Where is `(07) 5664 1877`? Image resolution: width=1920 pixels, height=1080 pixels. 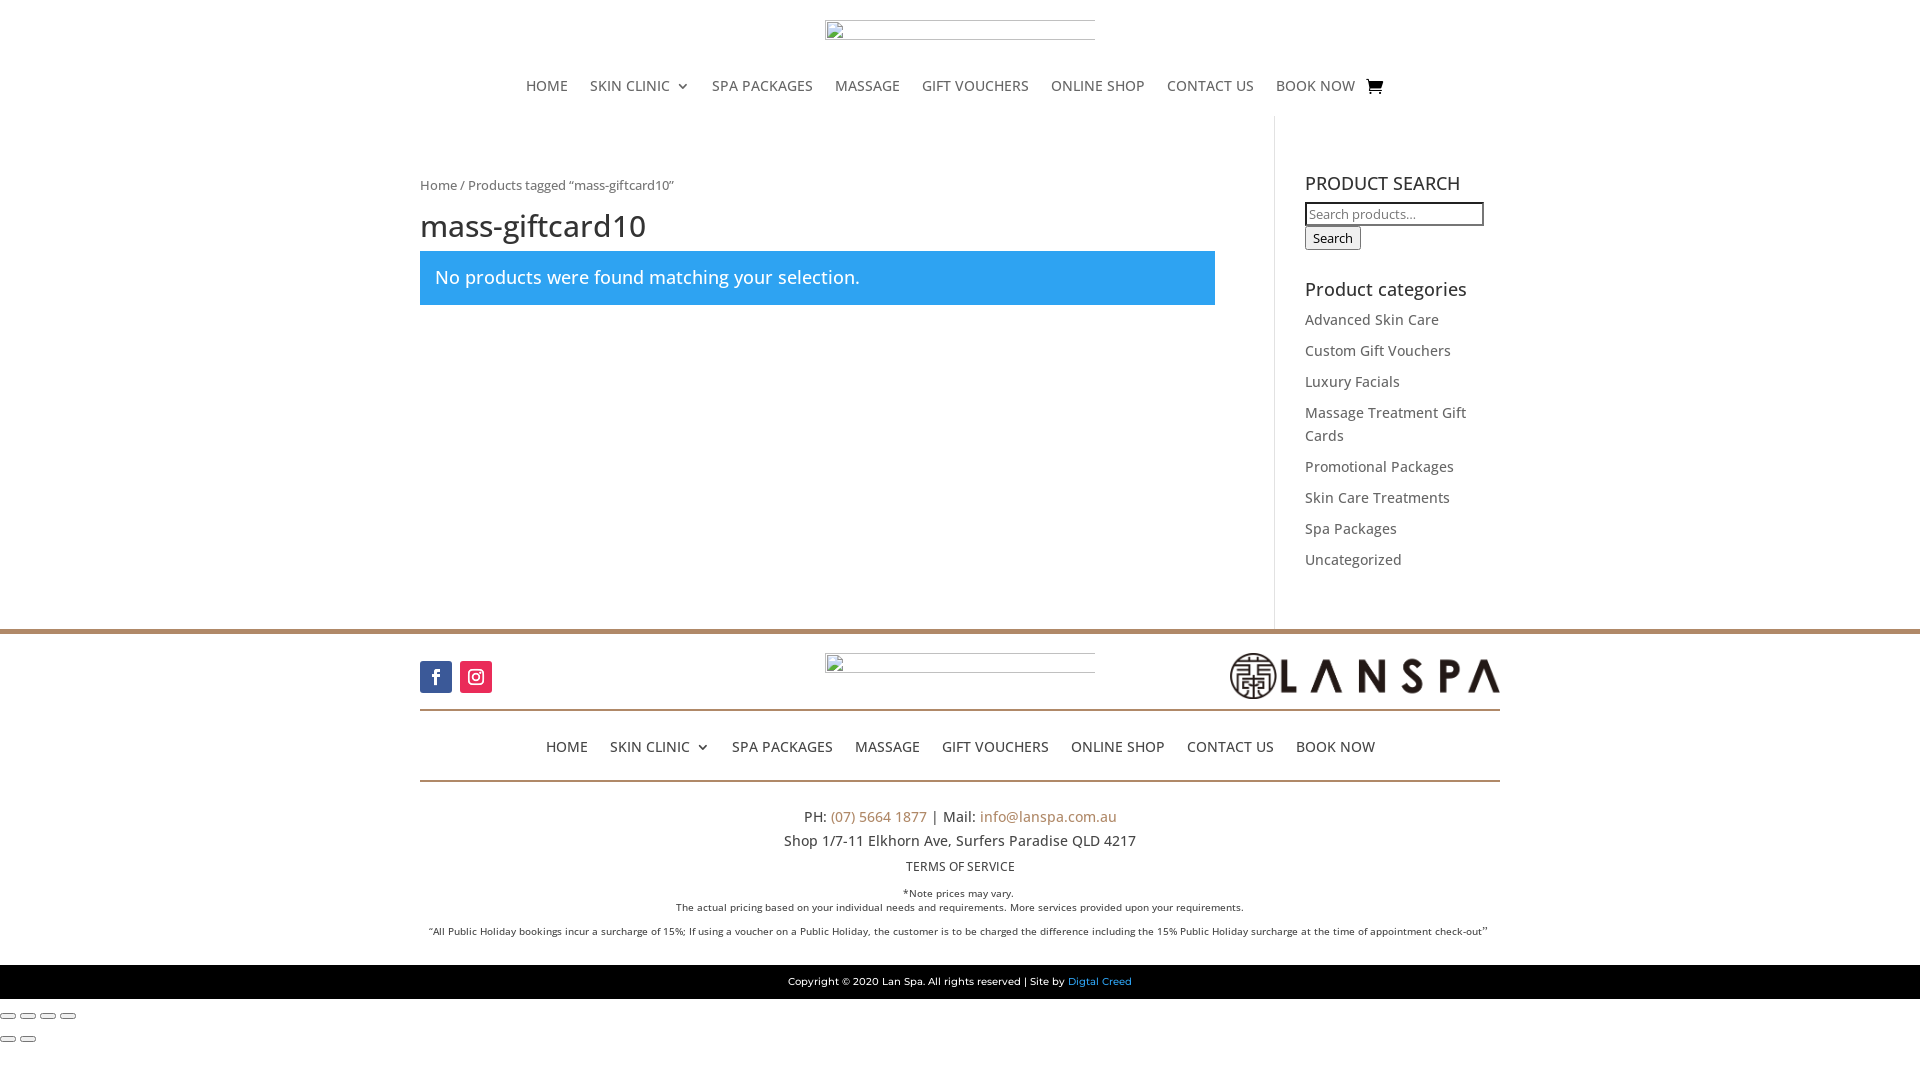 (07) 5664 1877 is located at coordinates (878, 816).